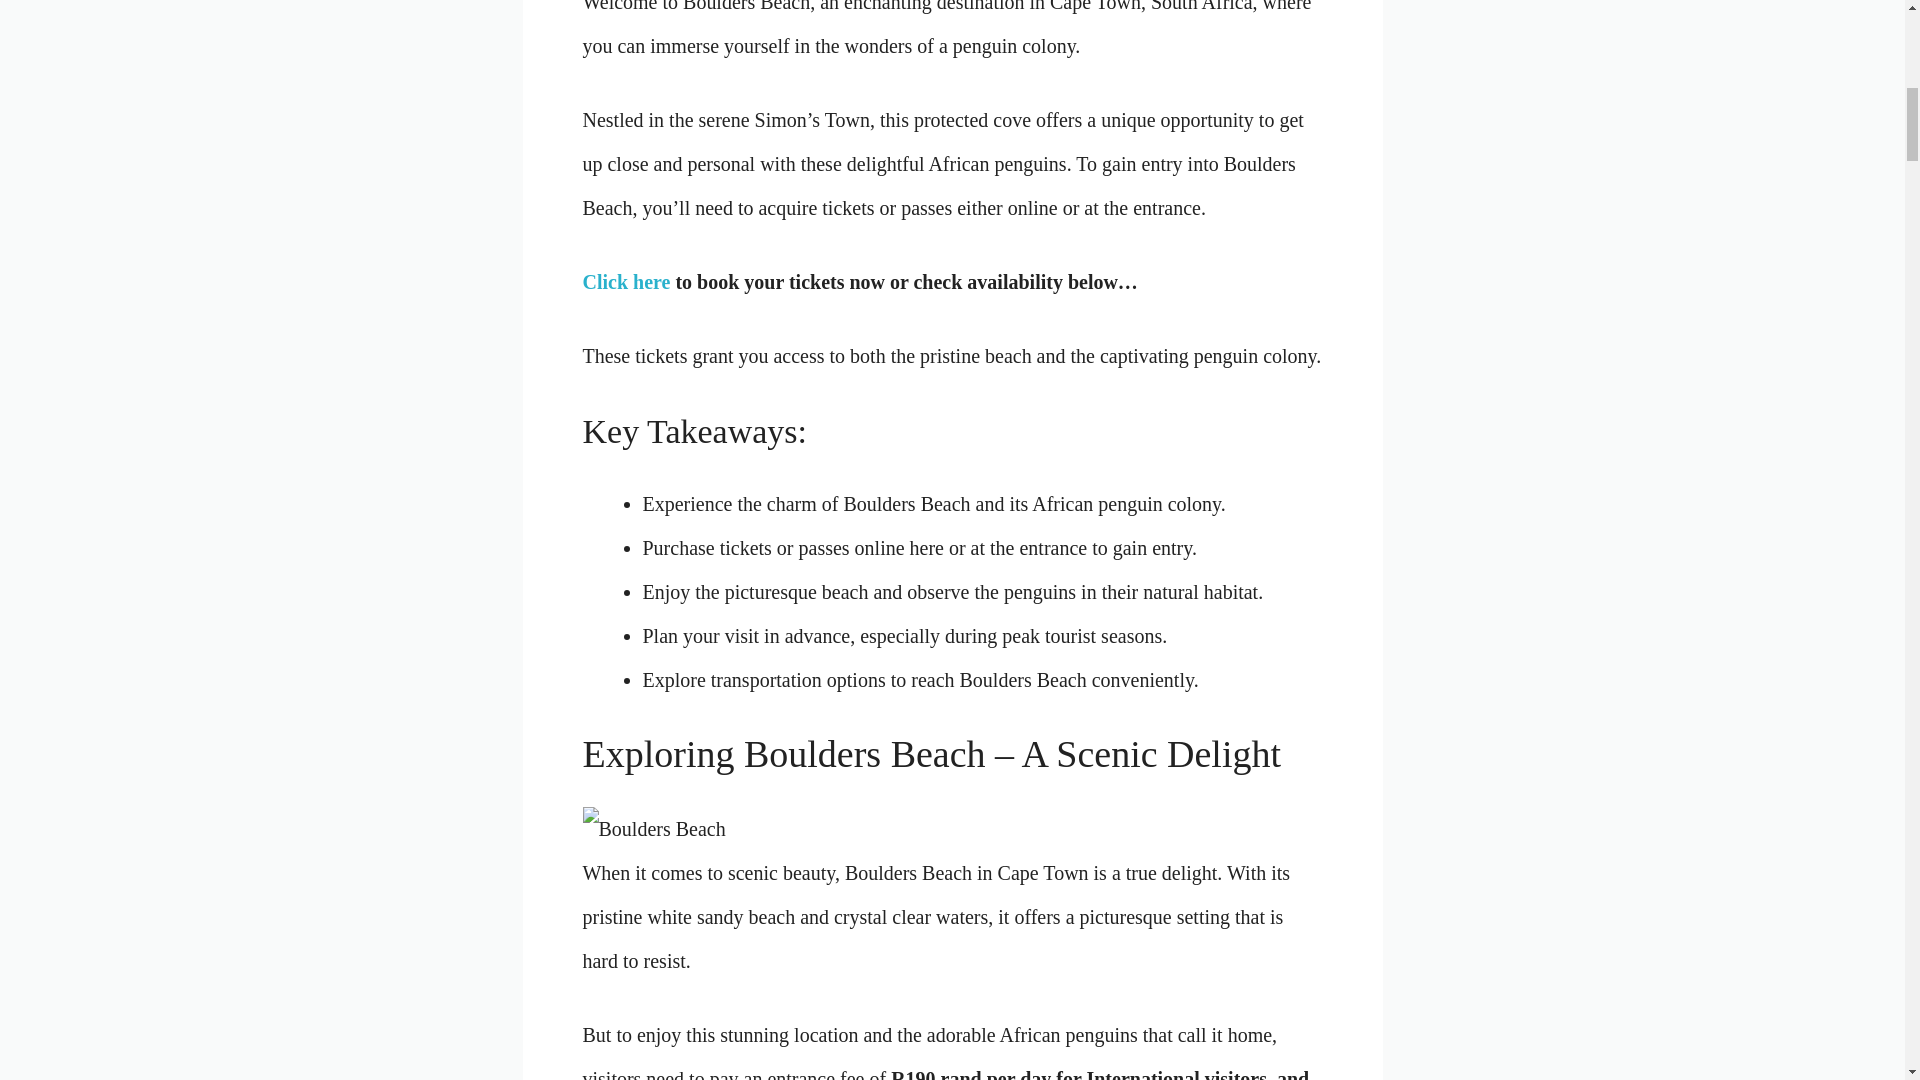  What do you see at coordinates (906, 504) in the screenshot?
I see `Boulders Beach` at bounding box center [906, 504].